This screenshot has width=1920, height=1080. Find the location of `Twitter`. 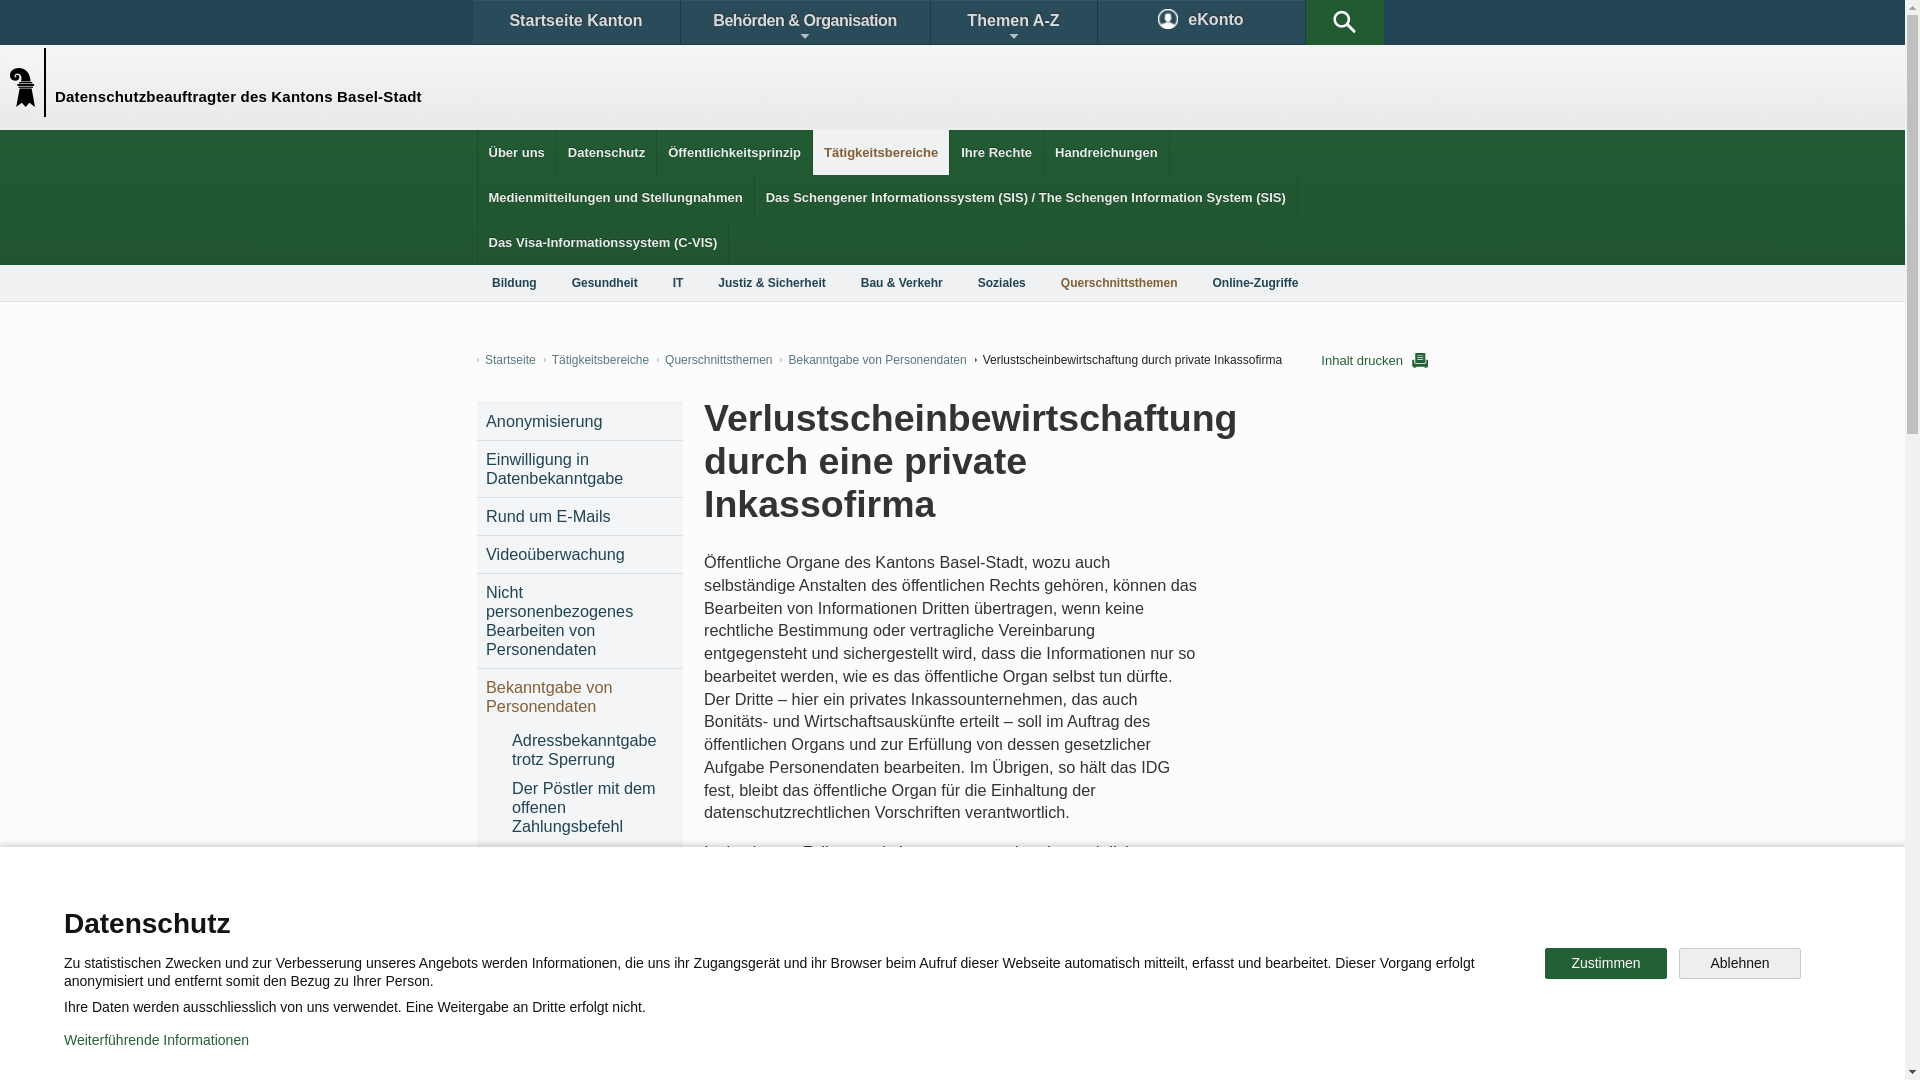

Twitter is located at coordinates (847, 984).